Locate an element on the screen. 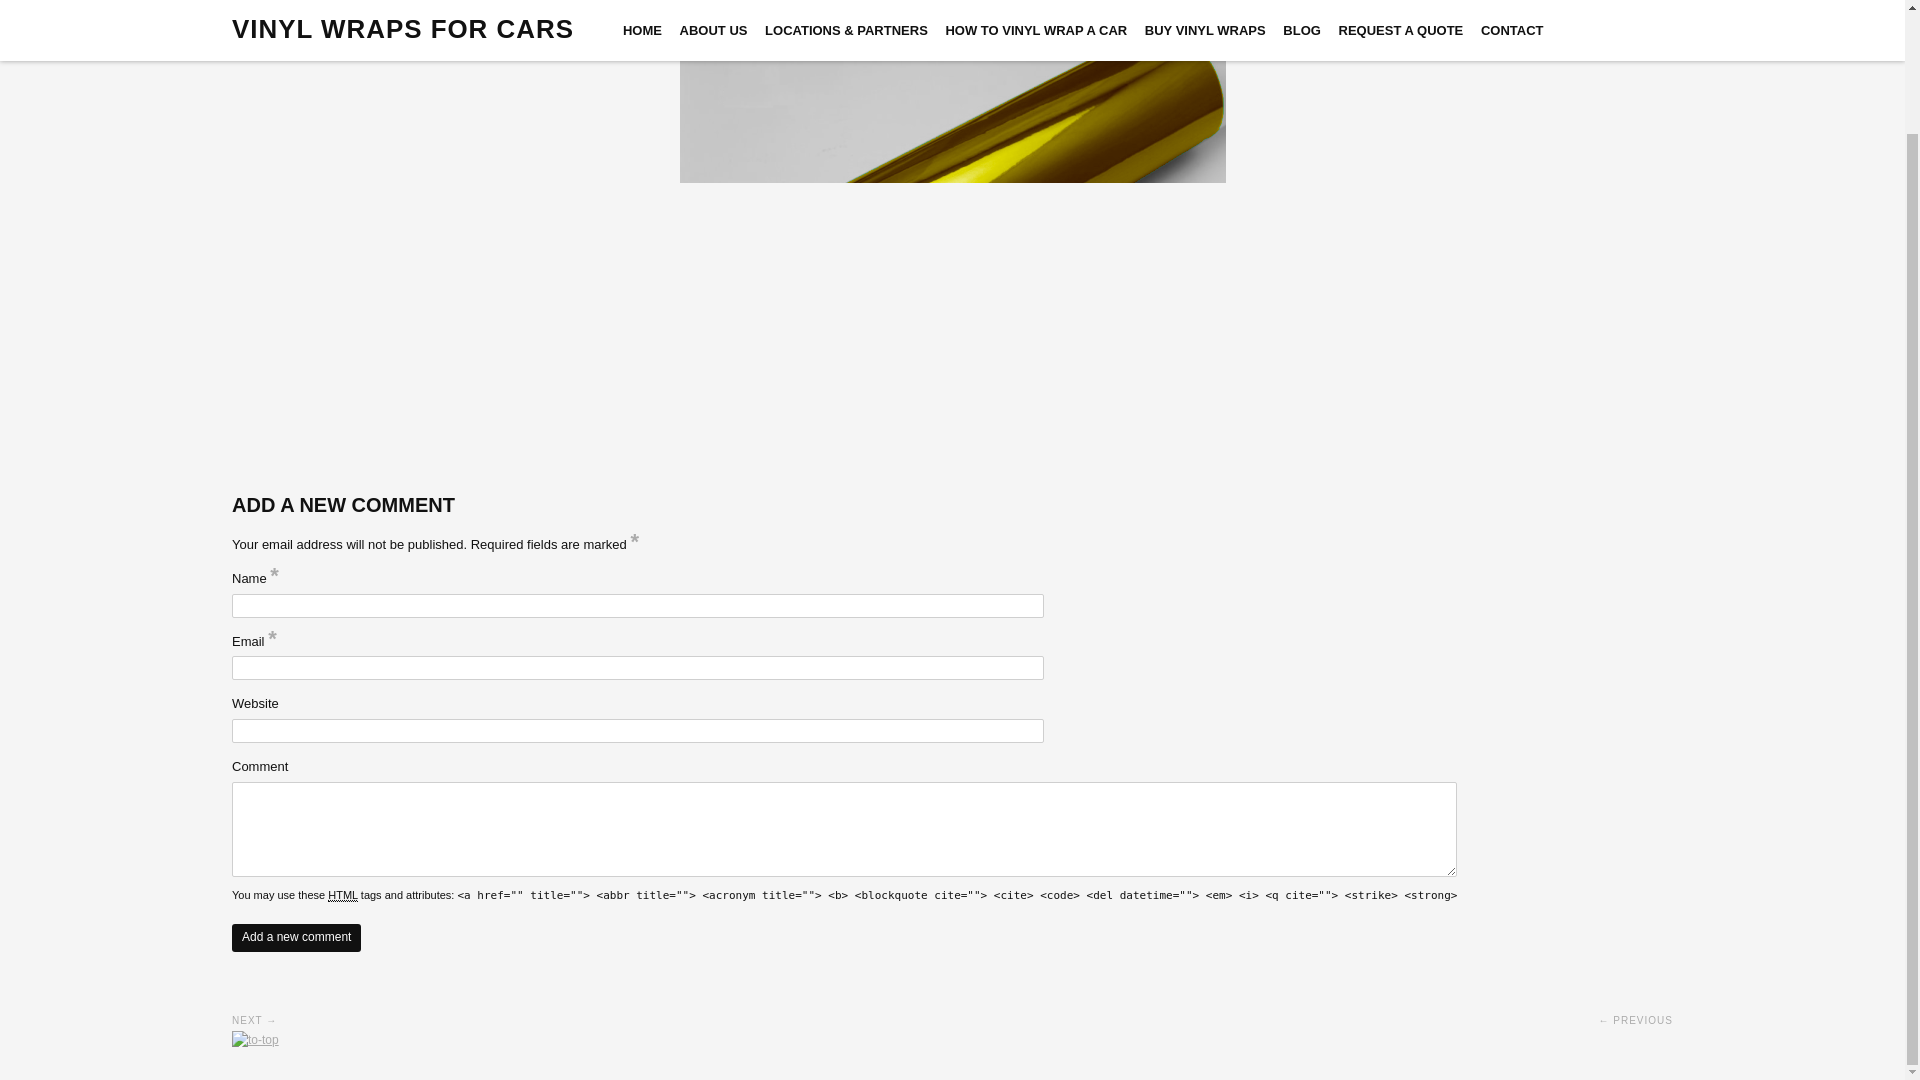 The width and height of the screenshot is (1920, 1080). Buy Vinyl Wrap Gloss Red is located at coordinates (254, 1020).